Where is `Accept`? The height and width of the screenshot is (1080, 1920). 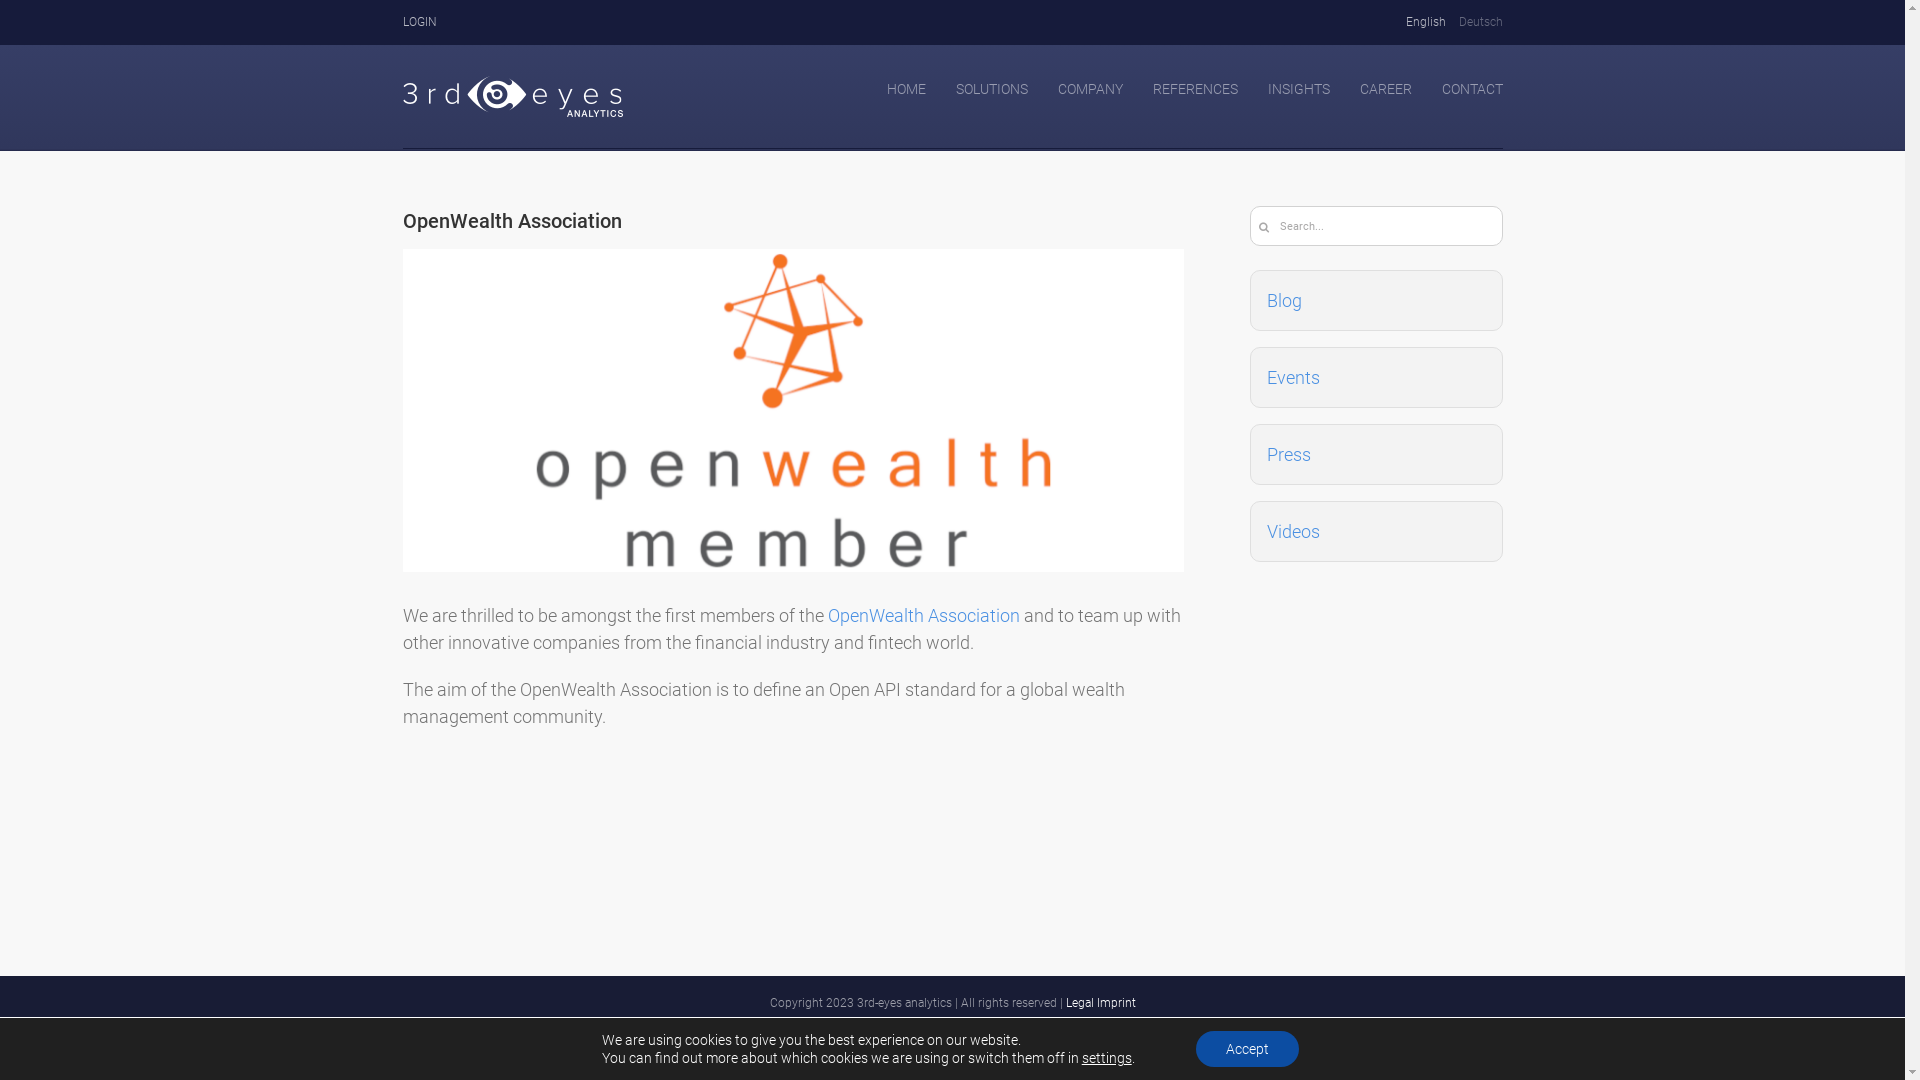
Accept is located at coordinates (1248, 1049).